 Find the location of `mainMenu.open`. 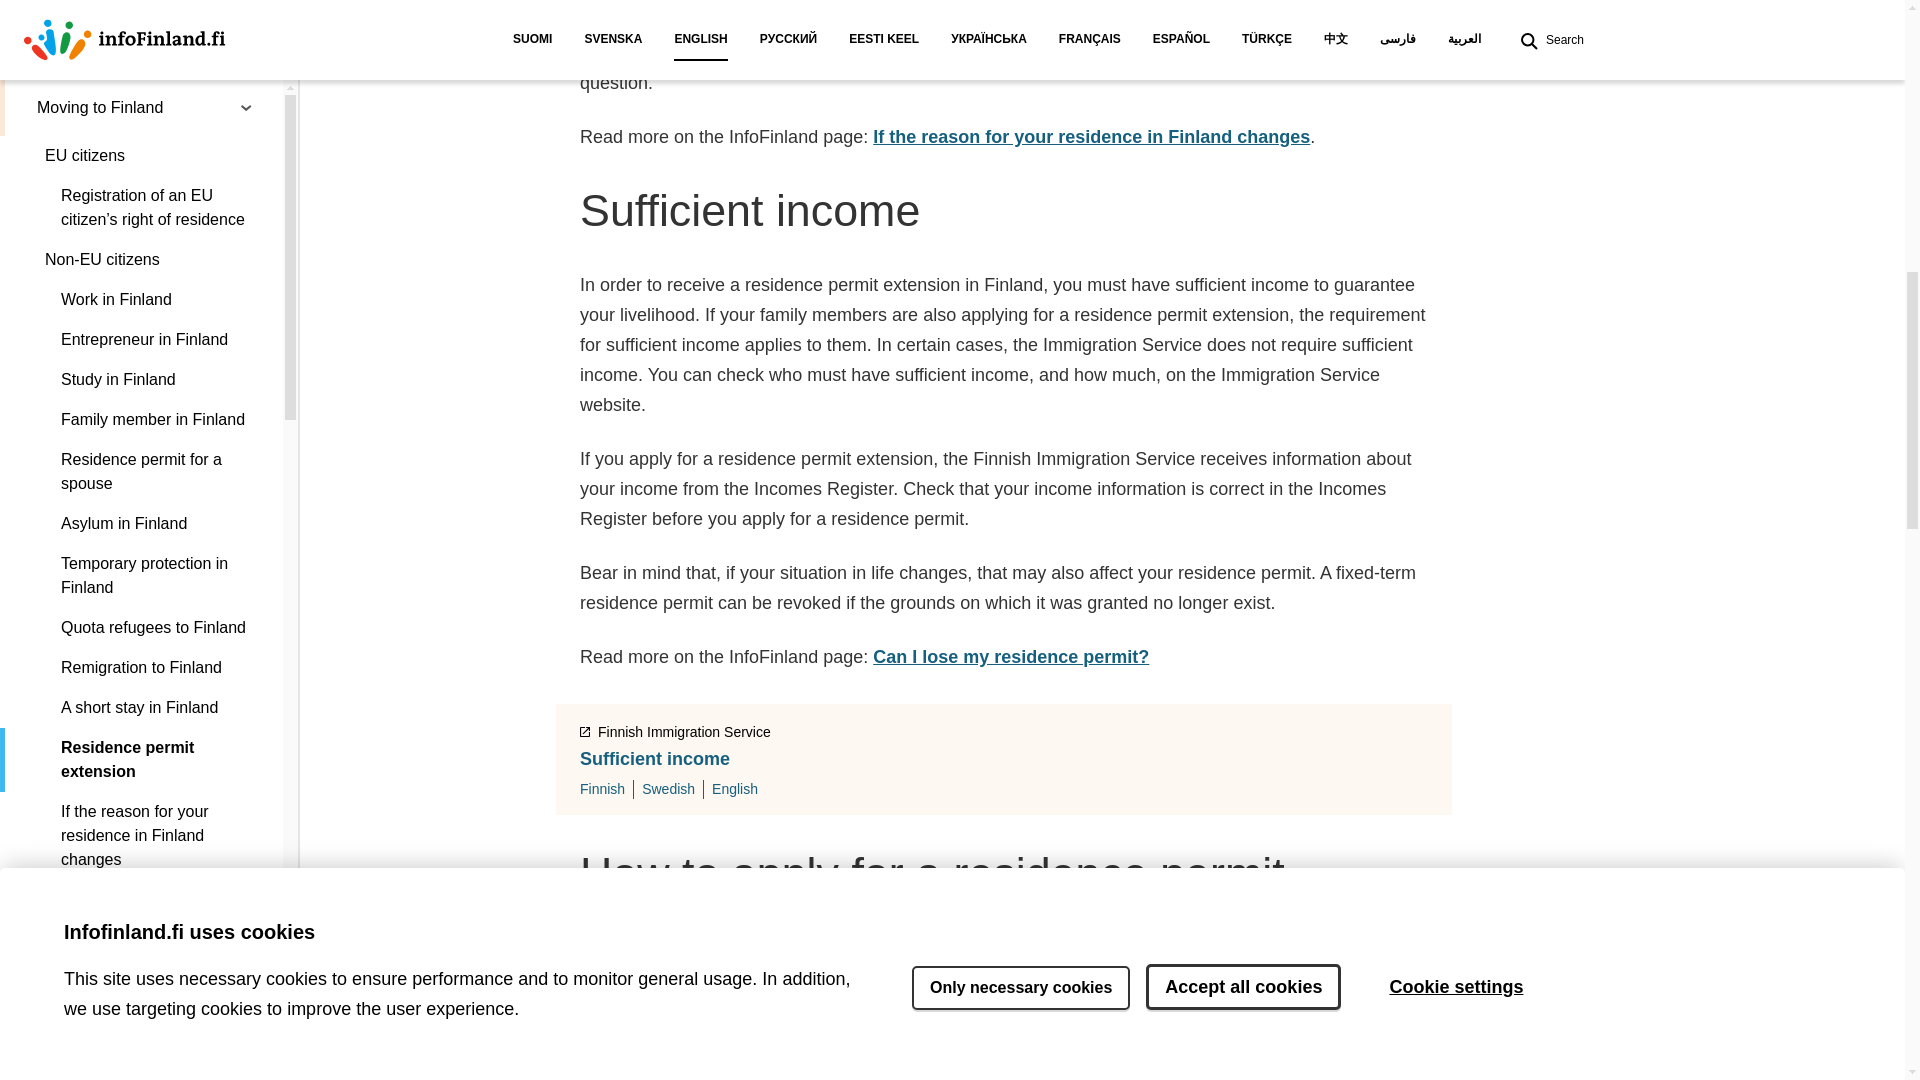

mainMenu.open is located at coordinates (246, 284).